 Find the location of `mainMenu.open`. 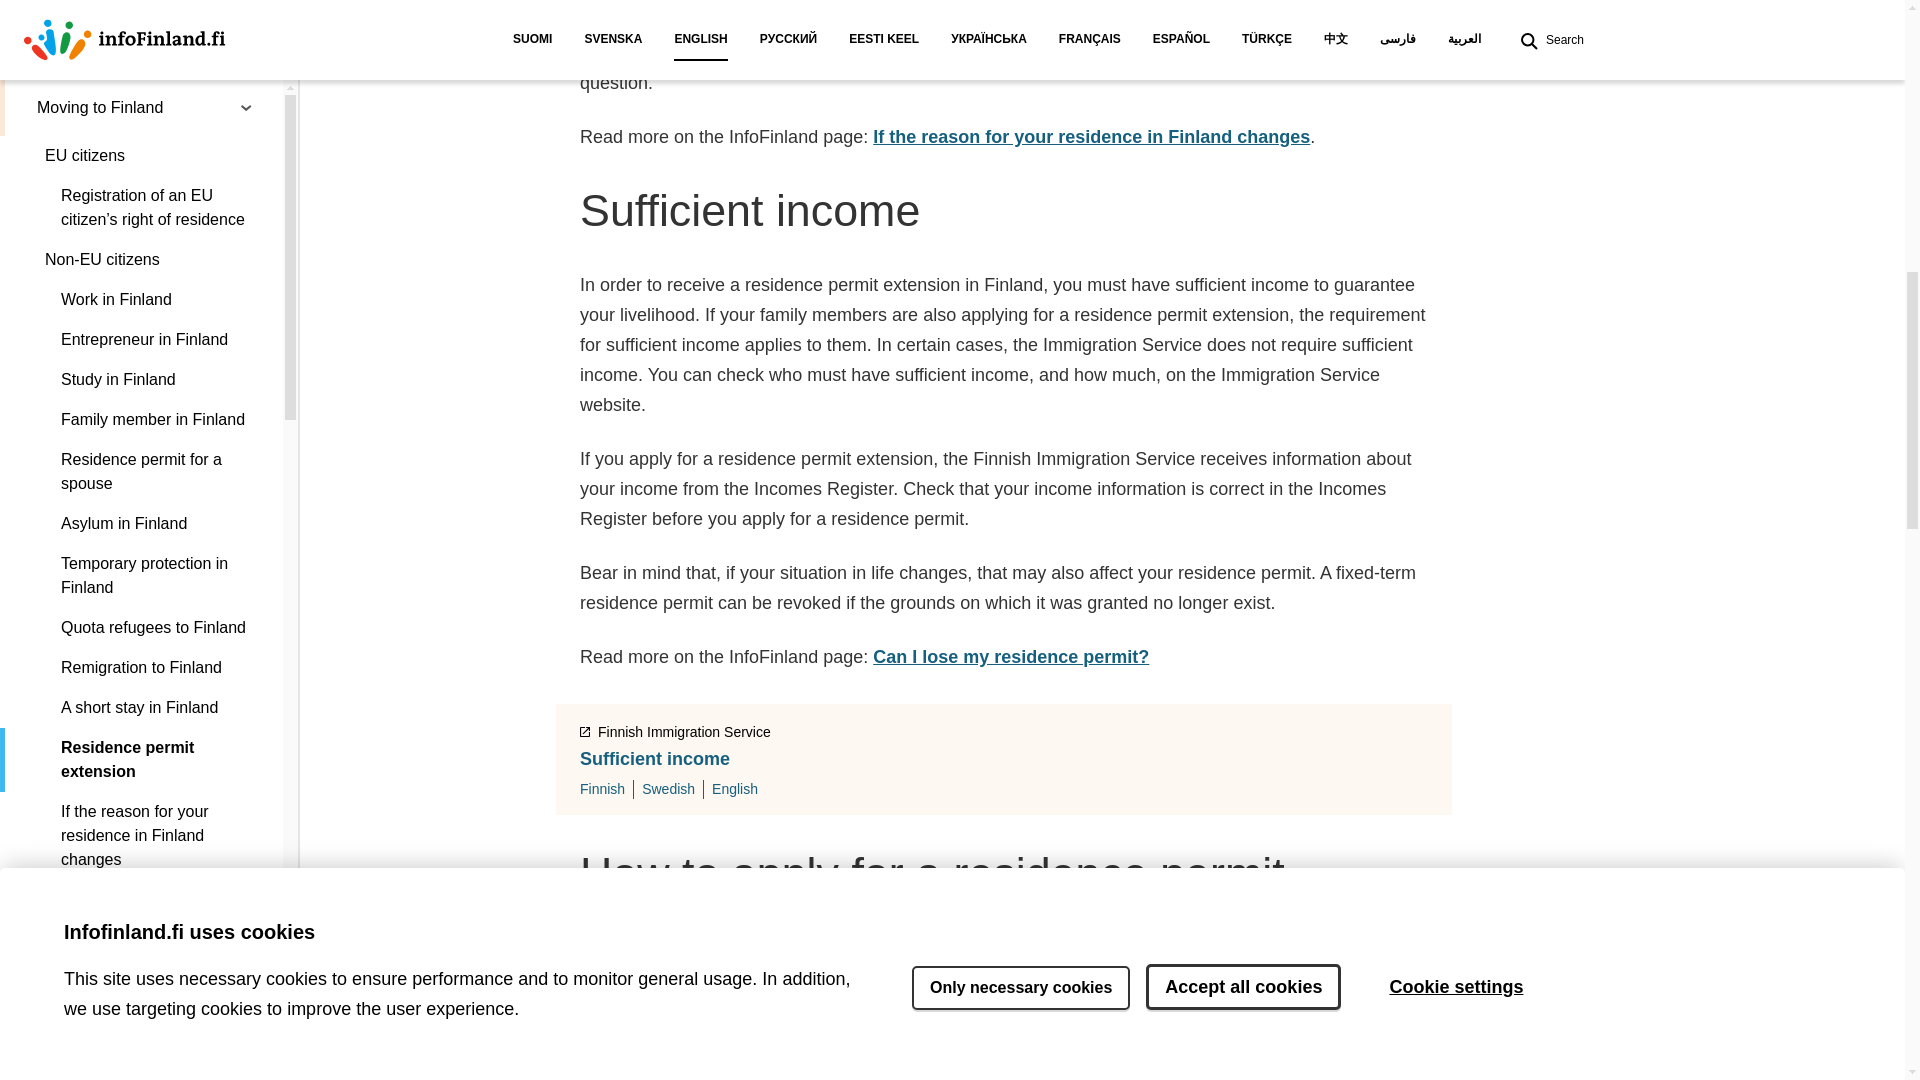

mainMenu.open is located at coordinates (246, 284).